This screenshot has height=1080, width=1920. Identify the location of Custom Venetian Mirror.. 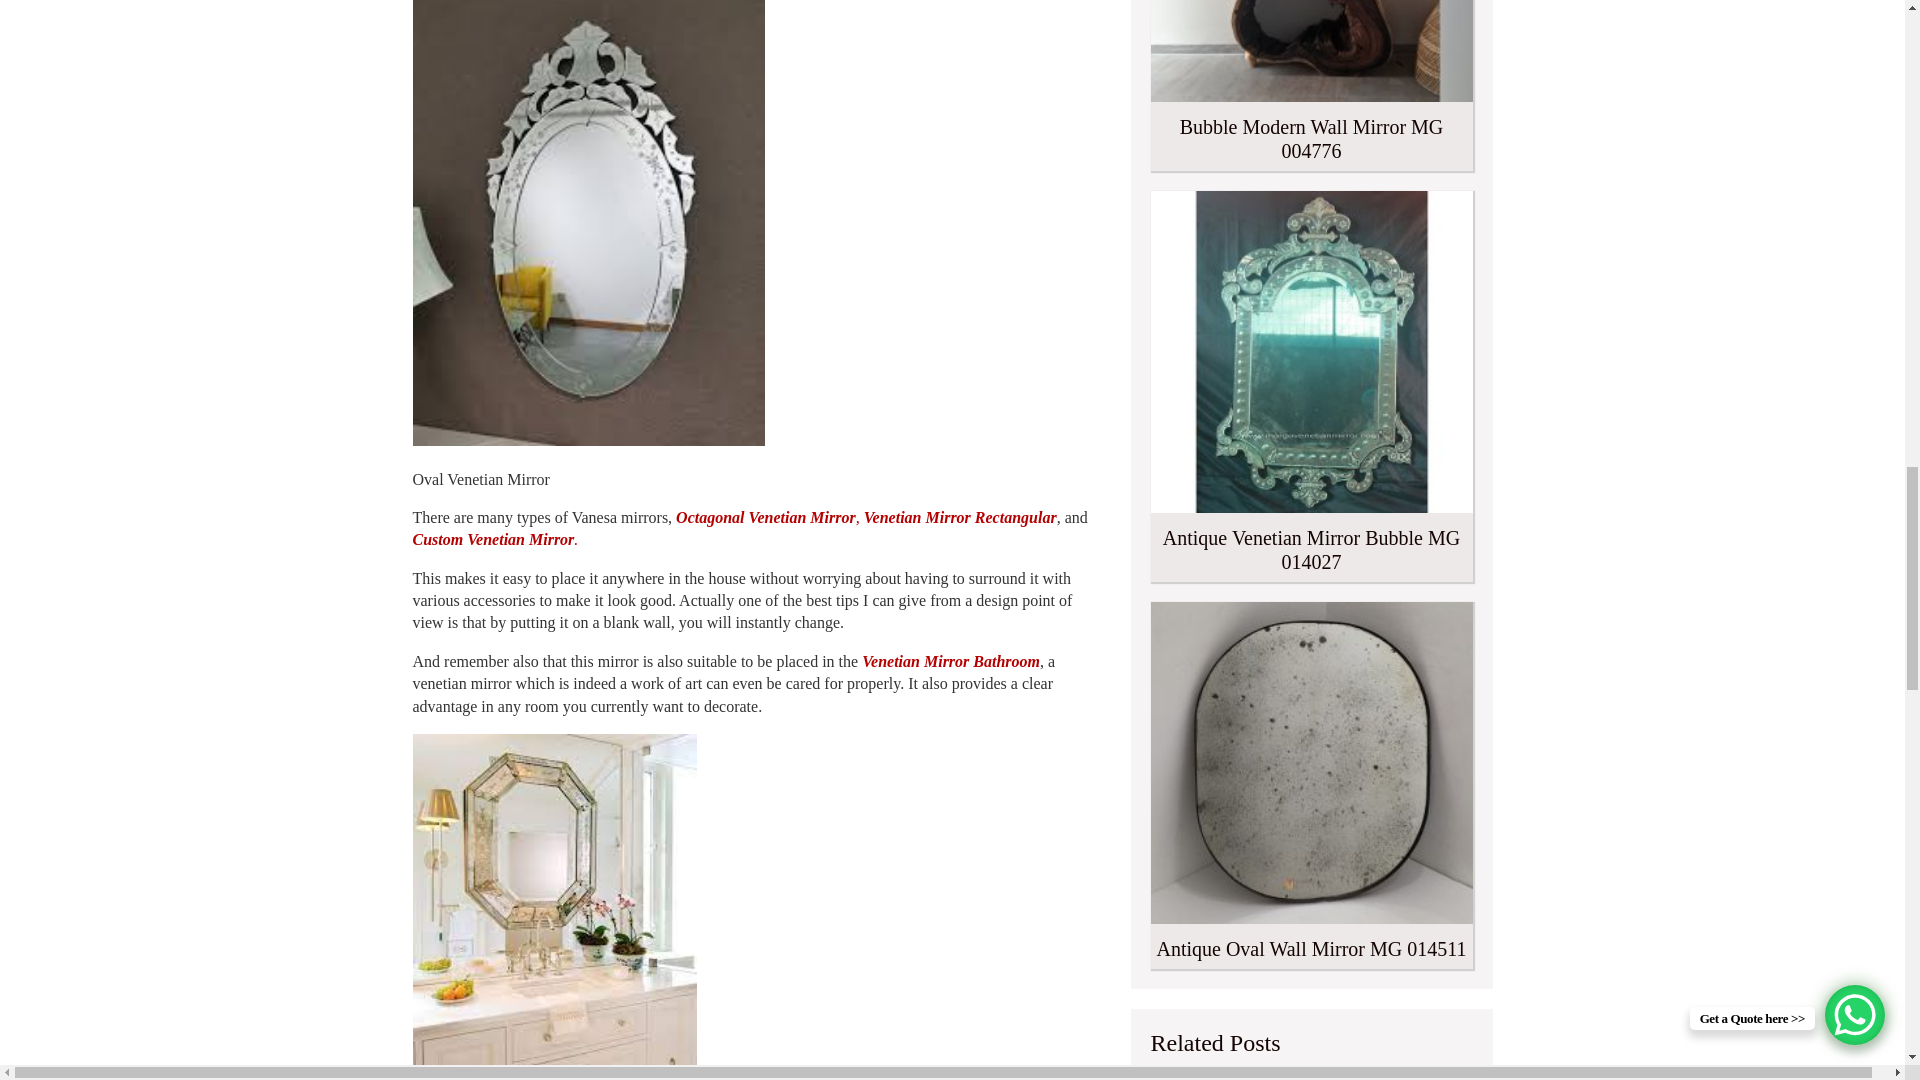
(494, 539).